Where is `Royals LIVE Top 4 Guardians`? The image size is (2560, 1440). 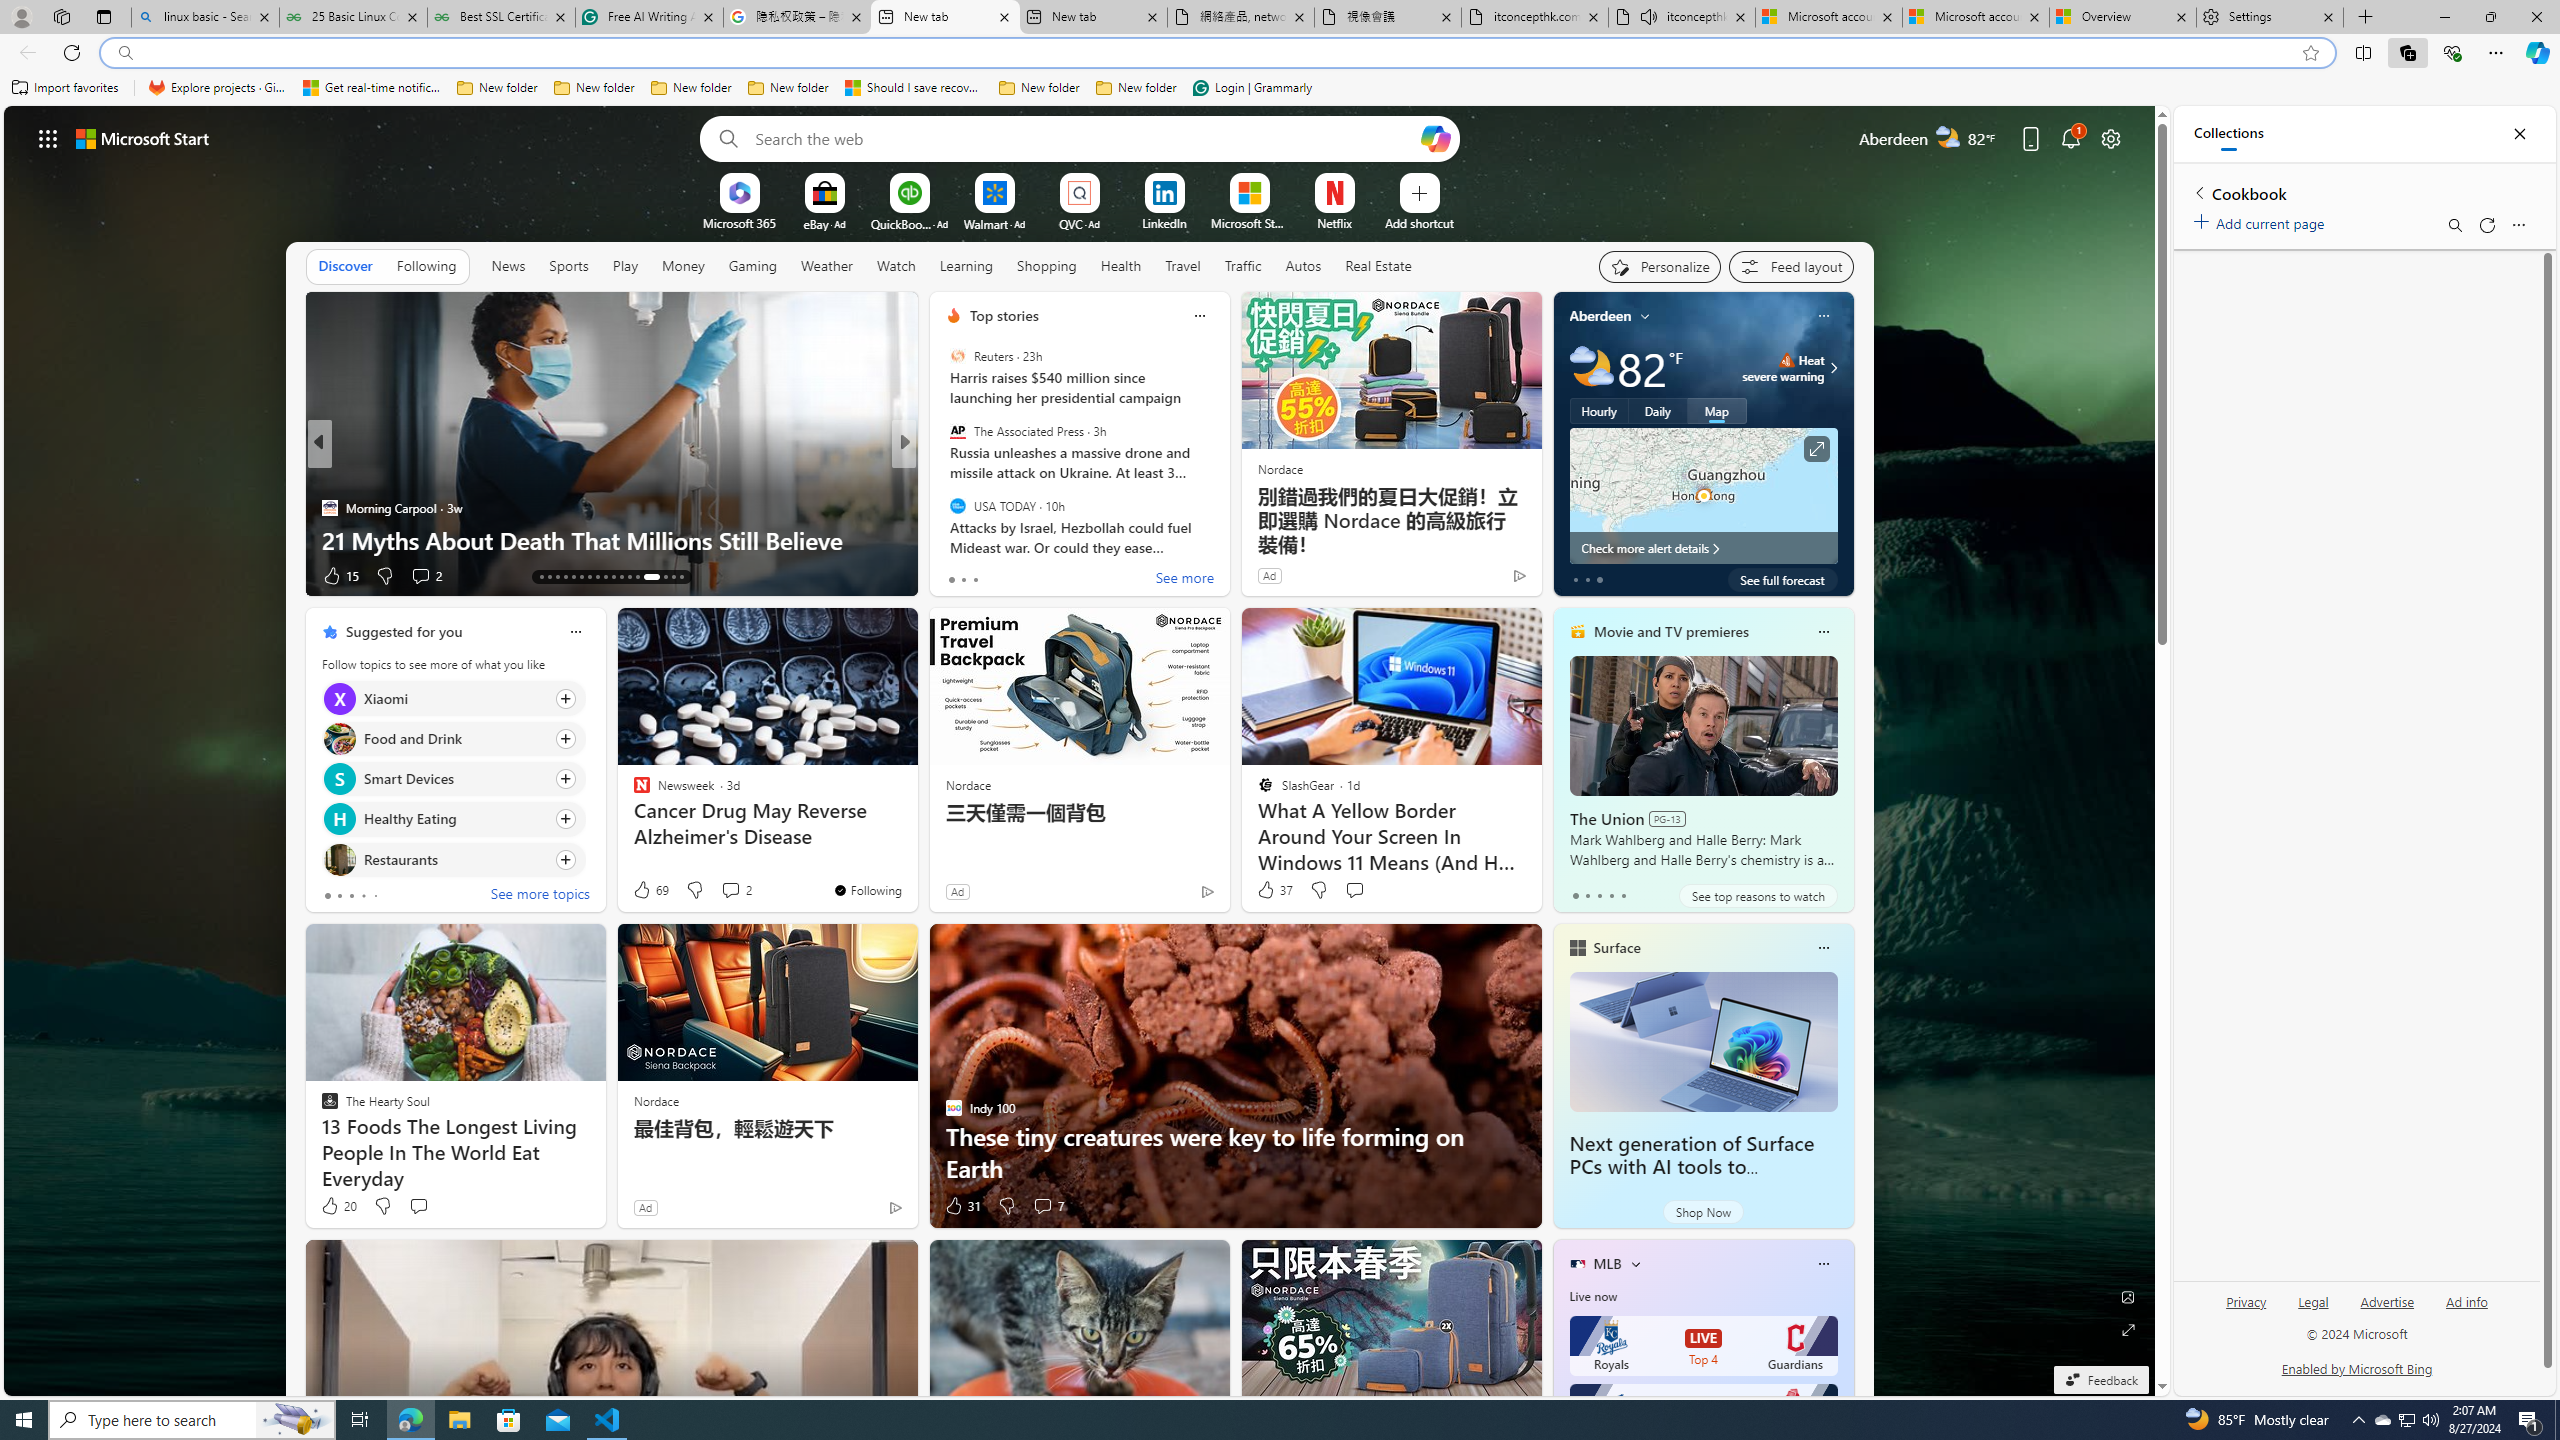
Royals LIVE Top 4 Guardians is located at coordinates (1704, 1346).